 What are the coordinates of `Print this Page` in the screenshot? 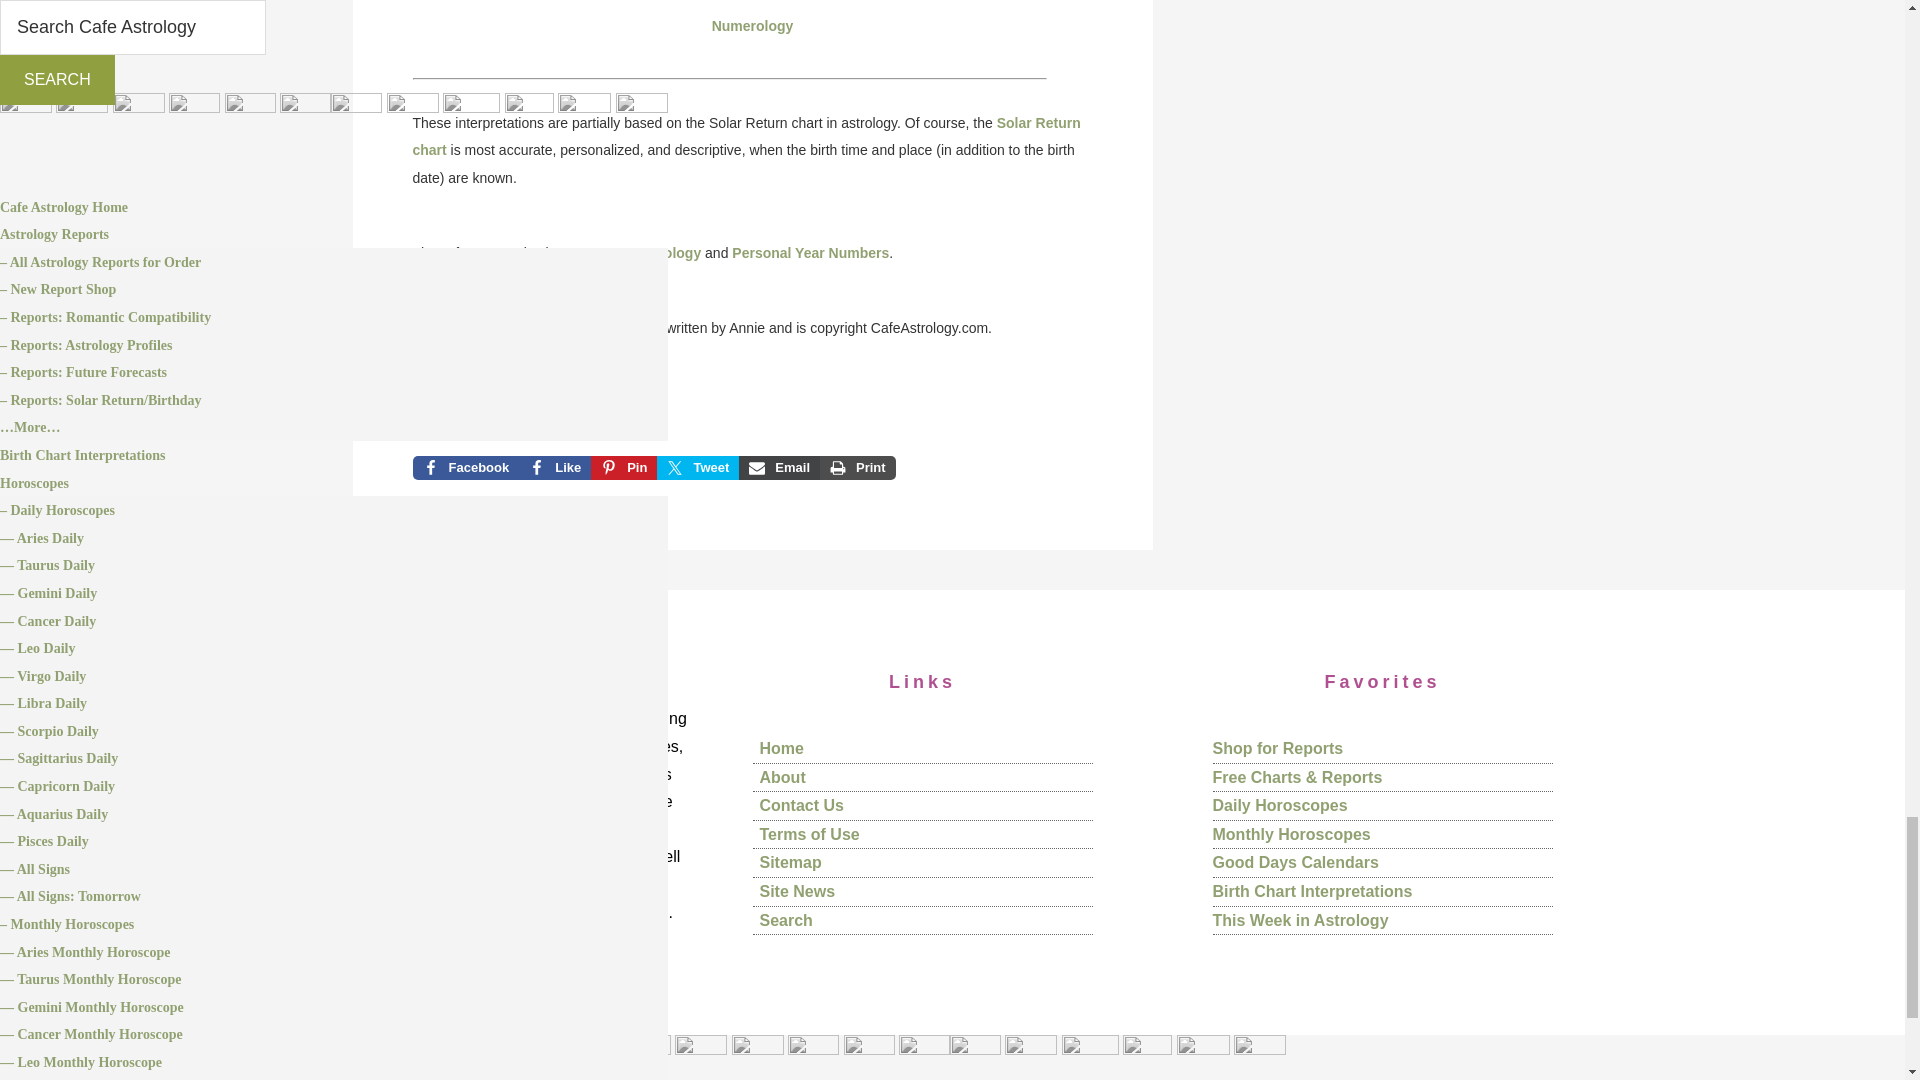 It's located at (858, 467).